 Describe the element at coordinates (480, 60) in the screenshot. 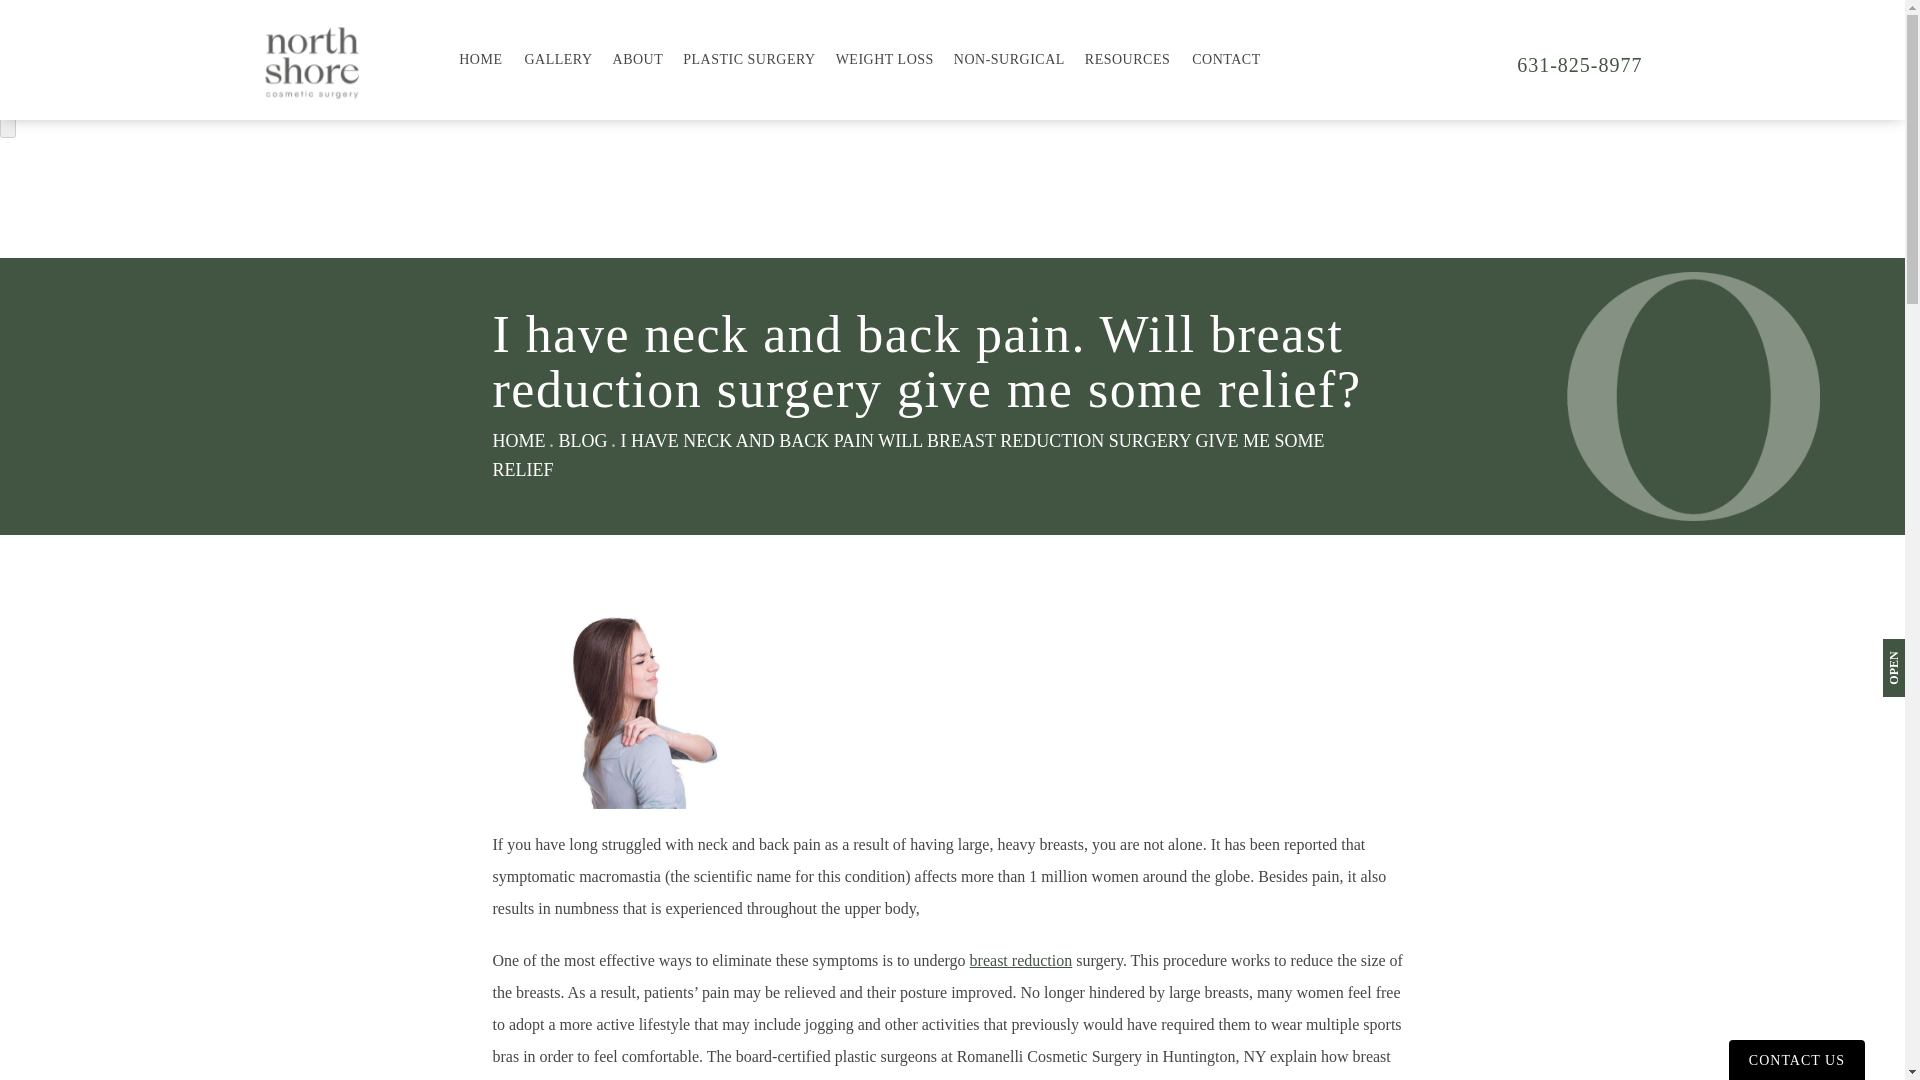

I see `HOME` at that location.